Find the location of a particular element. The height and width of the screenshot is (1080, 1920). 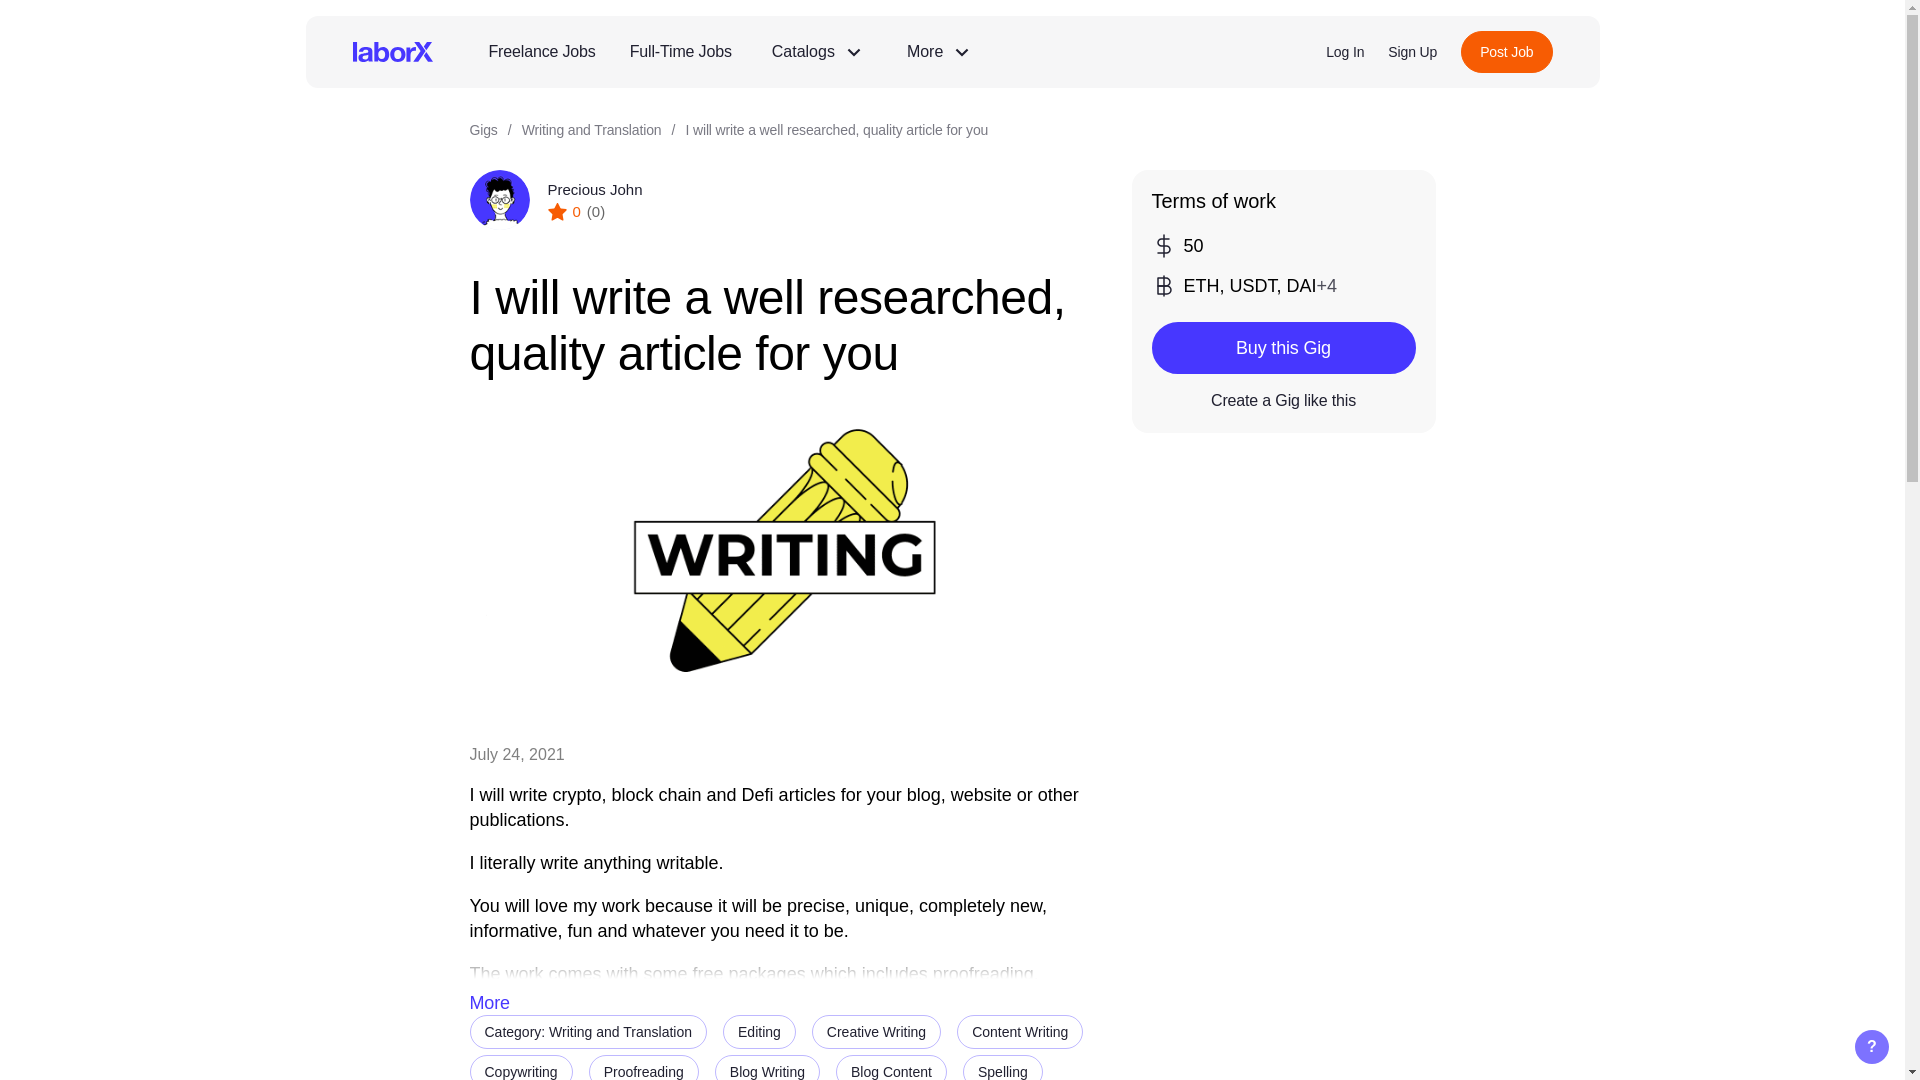

Sign Up is located at coordinates (1412, 52).